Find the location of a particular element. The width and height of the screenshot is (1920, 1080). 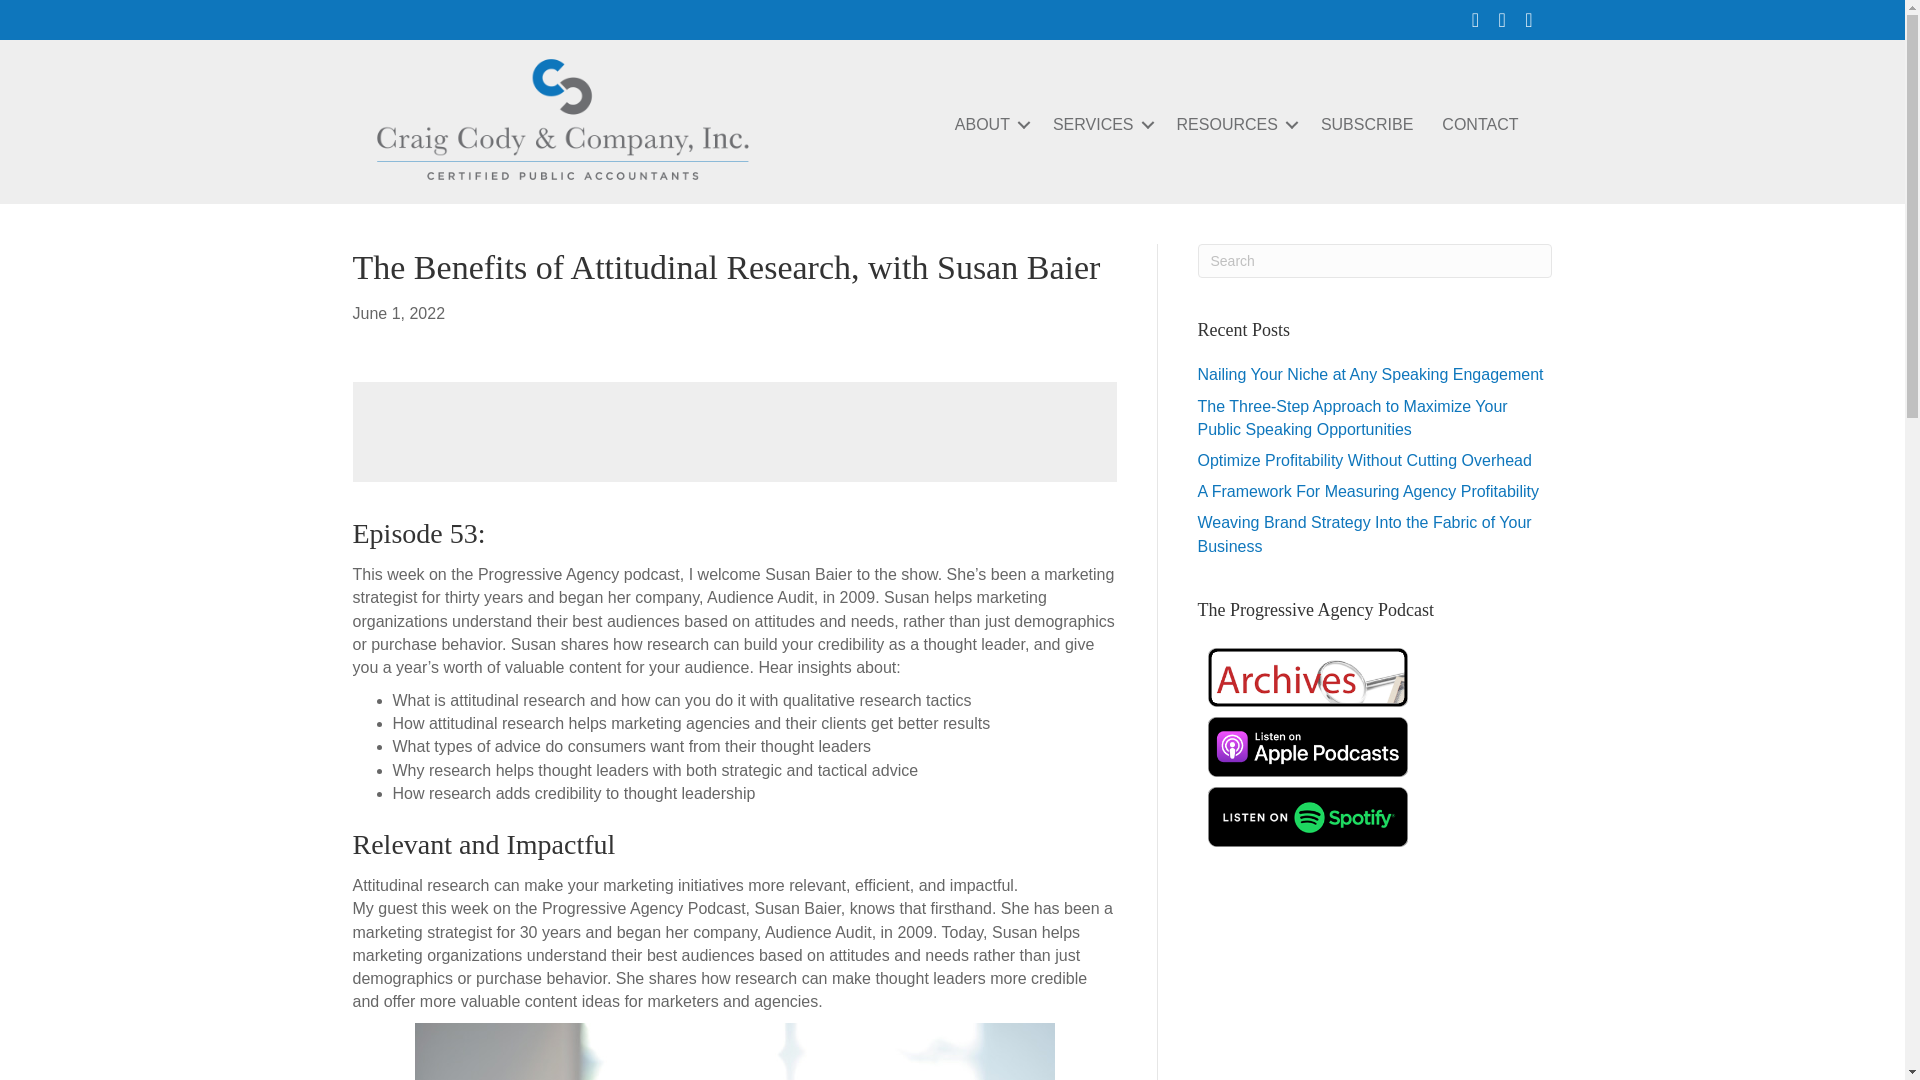

craig-cody-and-company-2021 is located at coordinates (562, 119).